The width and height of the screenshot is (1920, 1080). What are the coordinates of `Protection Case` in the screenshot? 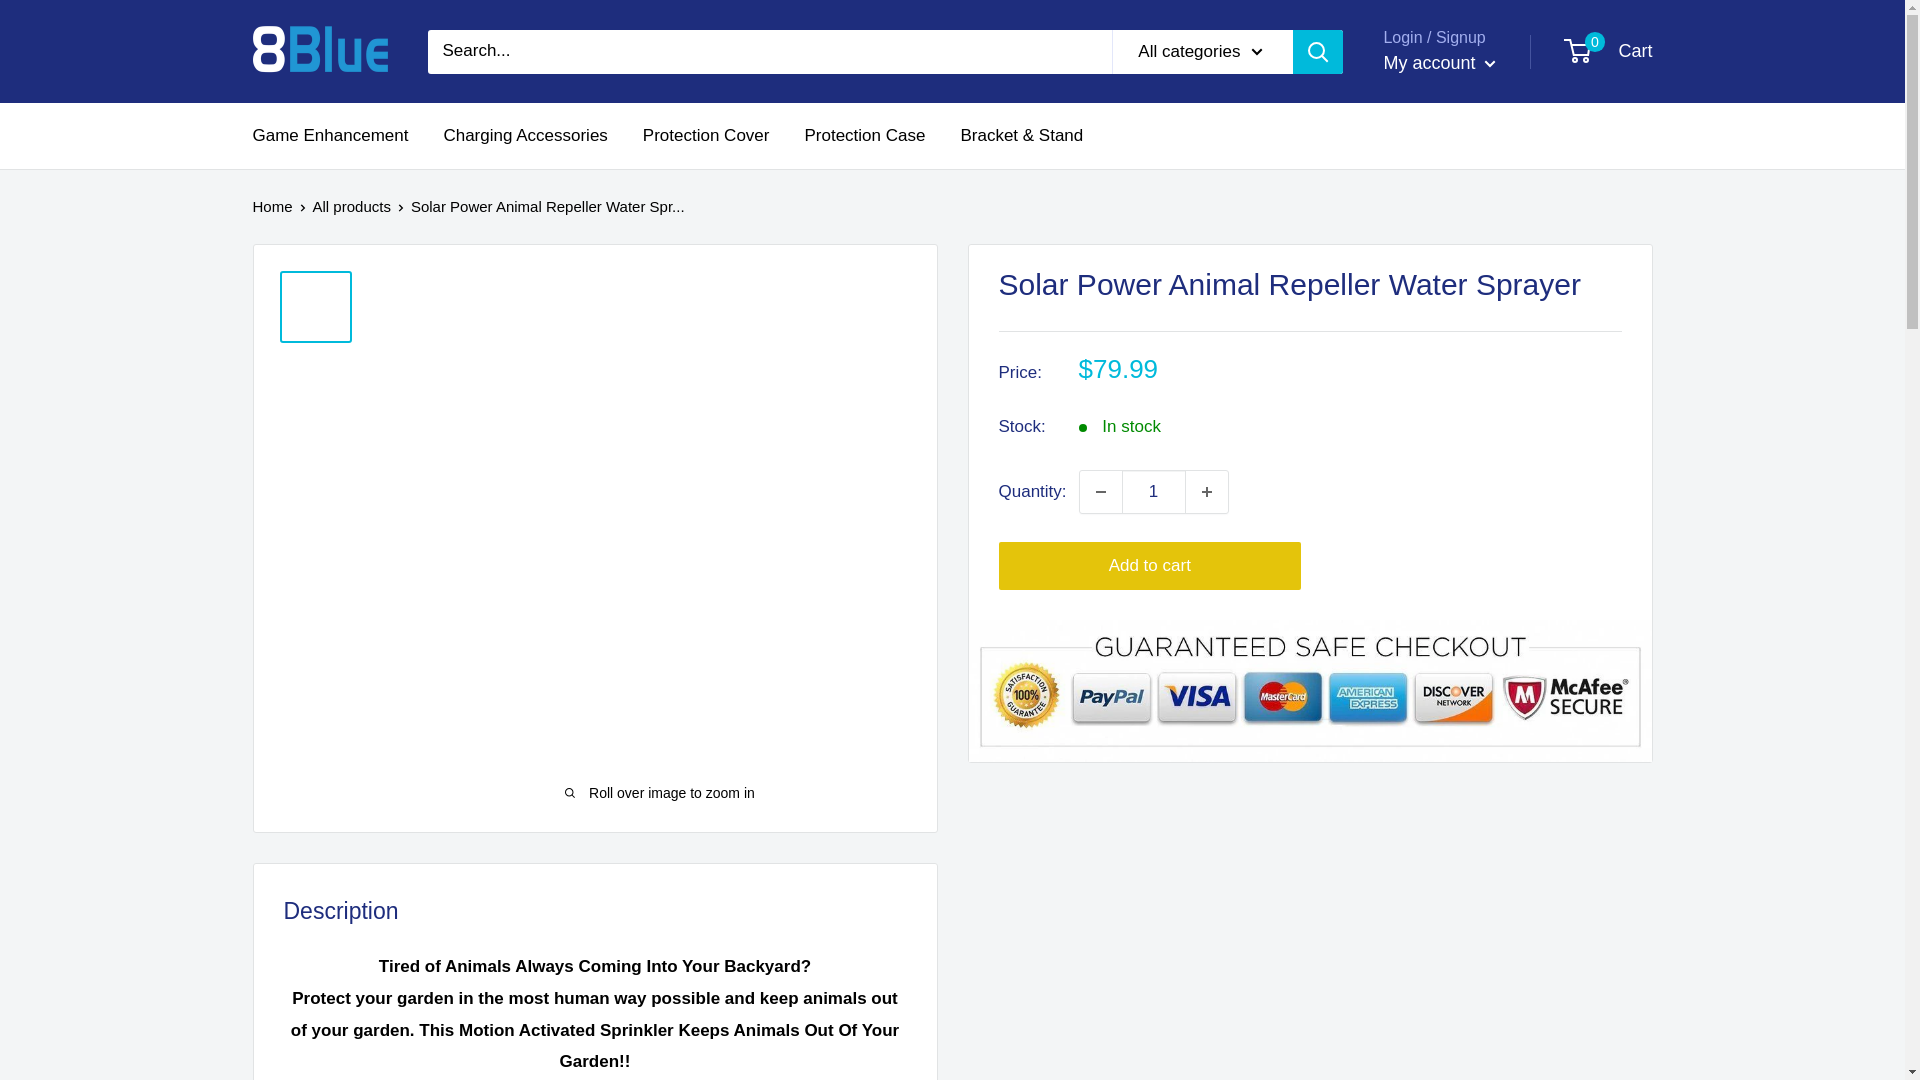 It's located at (864, 136).